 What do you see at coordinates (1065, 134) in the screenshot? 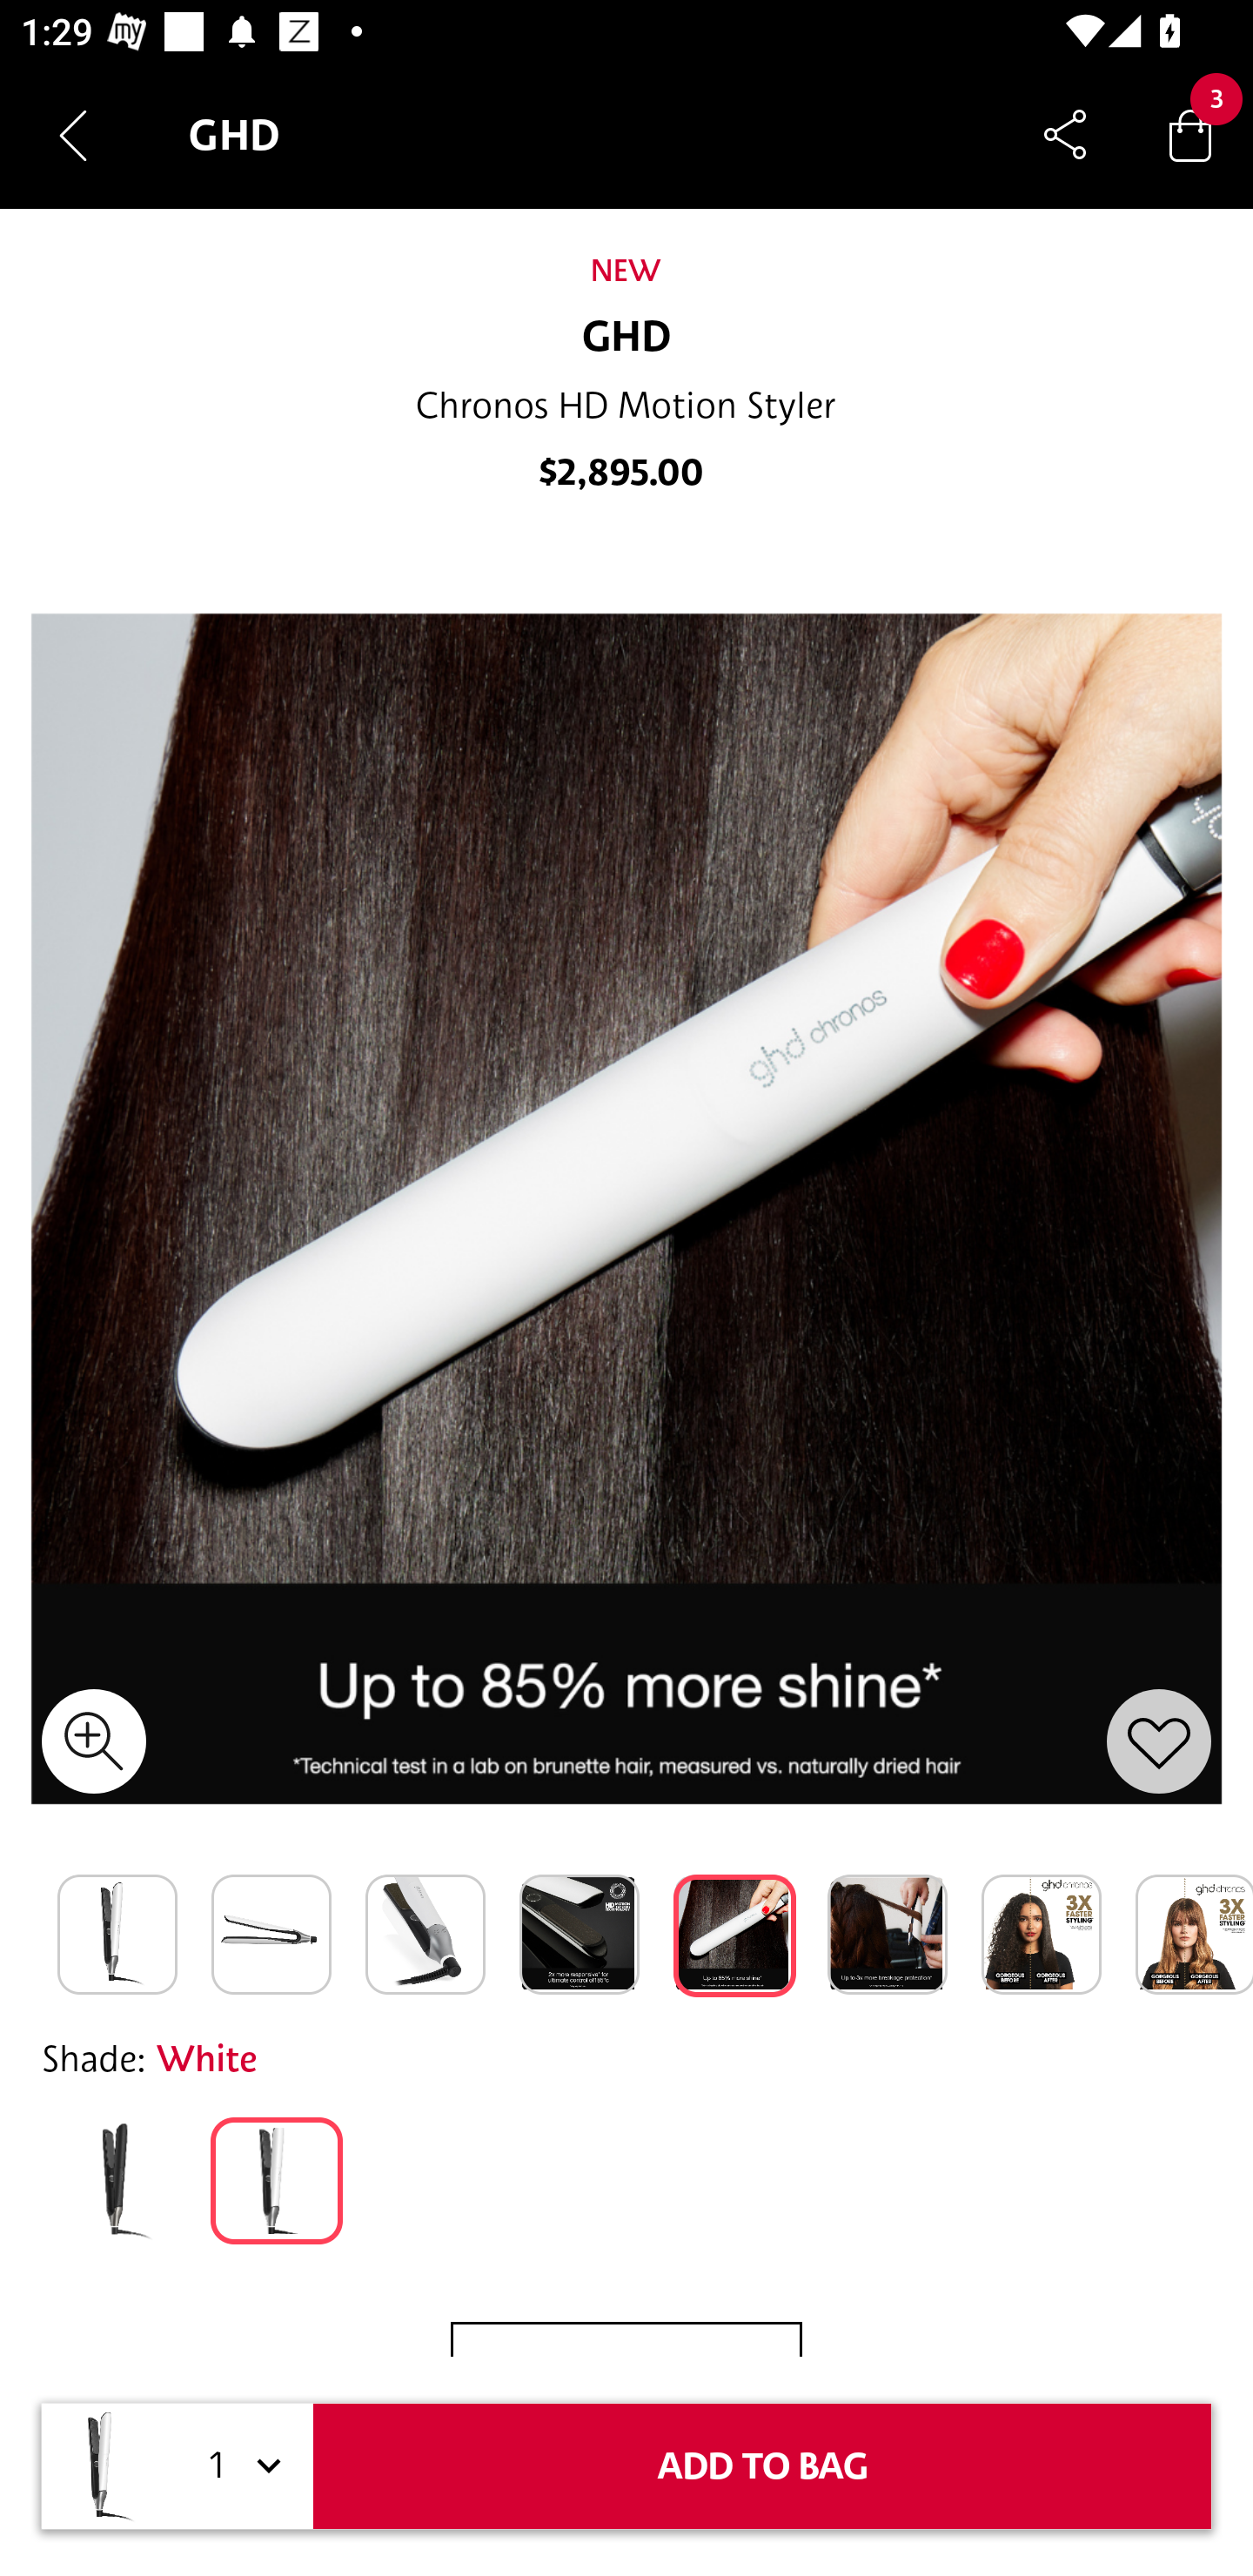
I see `Share` at bounding box center [1065, 134].